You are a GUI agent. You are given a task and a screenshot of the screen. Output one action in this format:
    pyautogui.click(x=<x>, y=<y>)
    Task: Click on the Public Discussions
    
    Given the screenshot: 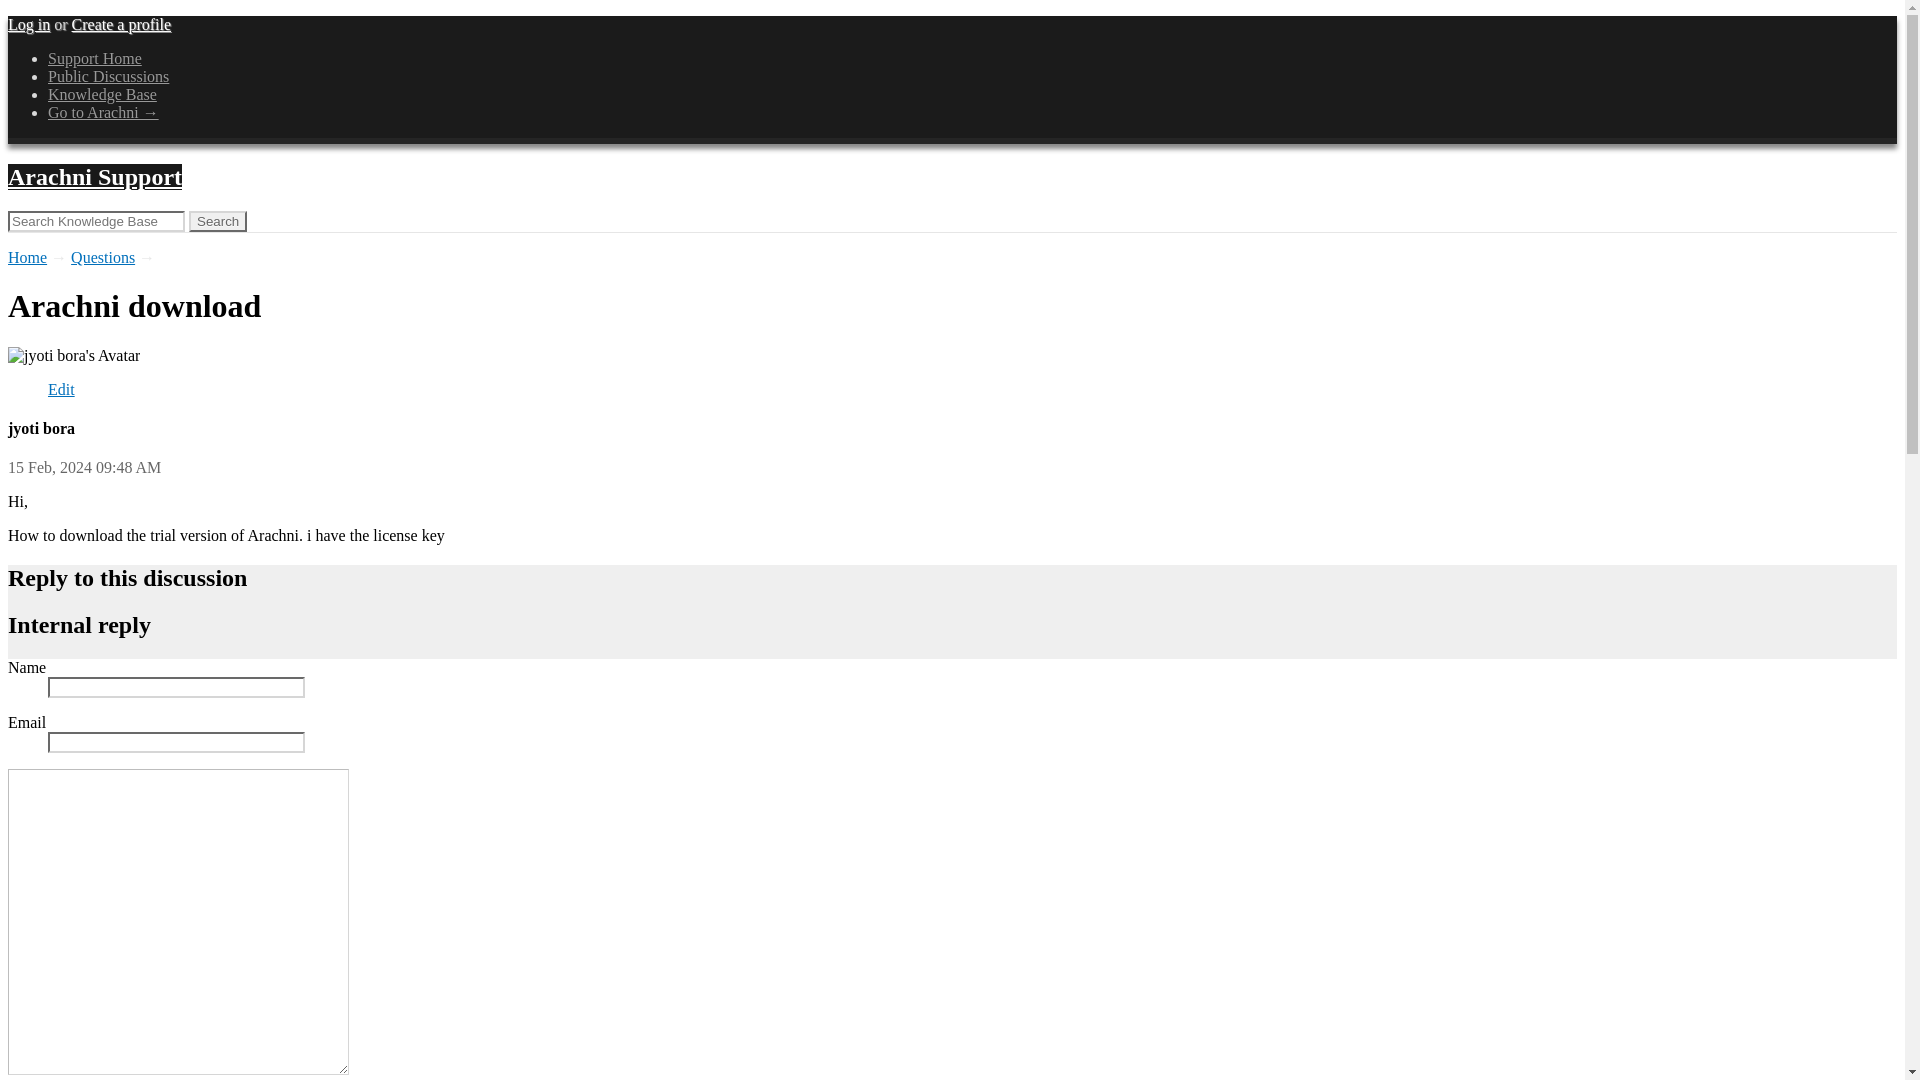 What is the action you would take?
    pyautogui.click(x=108, y=76)
    